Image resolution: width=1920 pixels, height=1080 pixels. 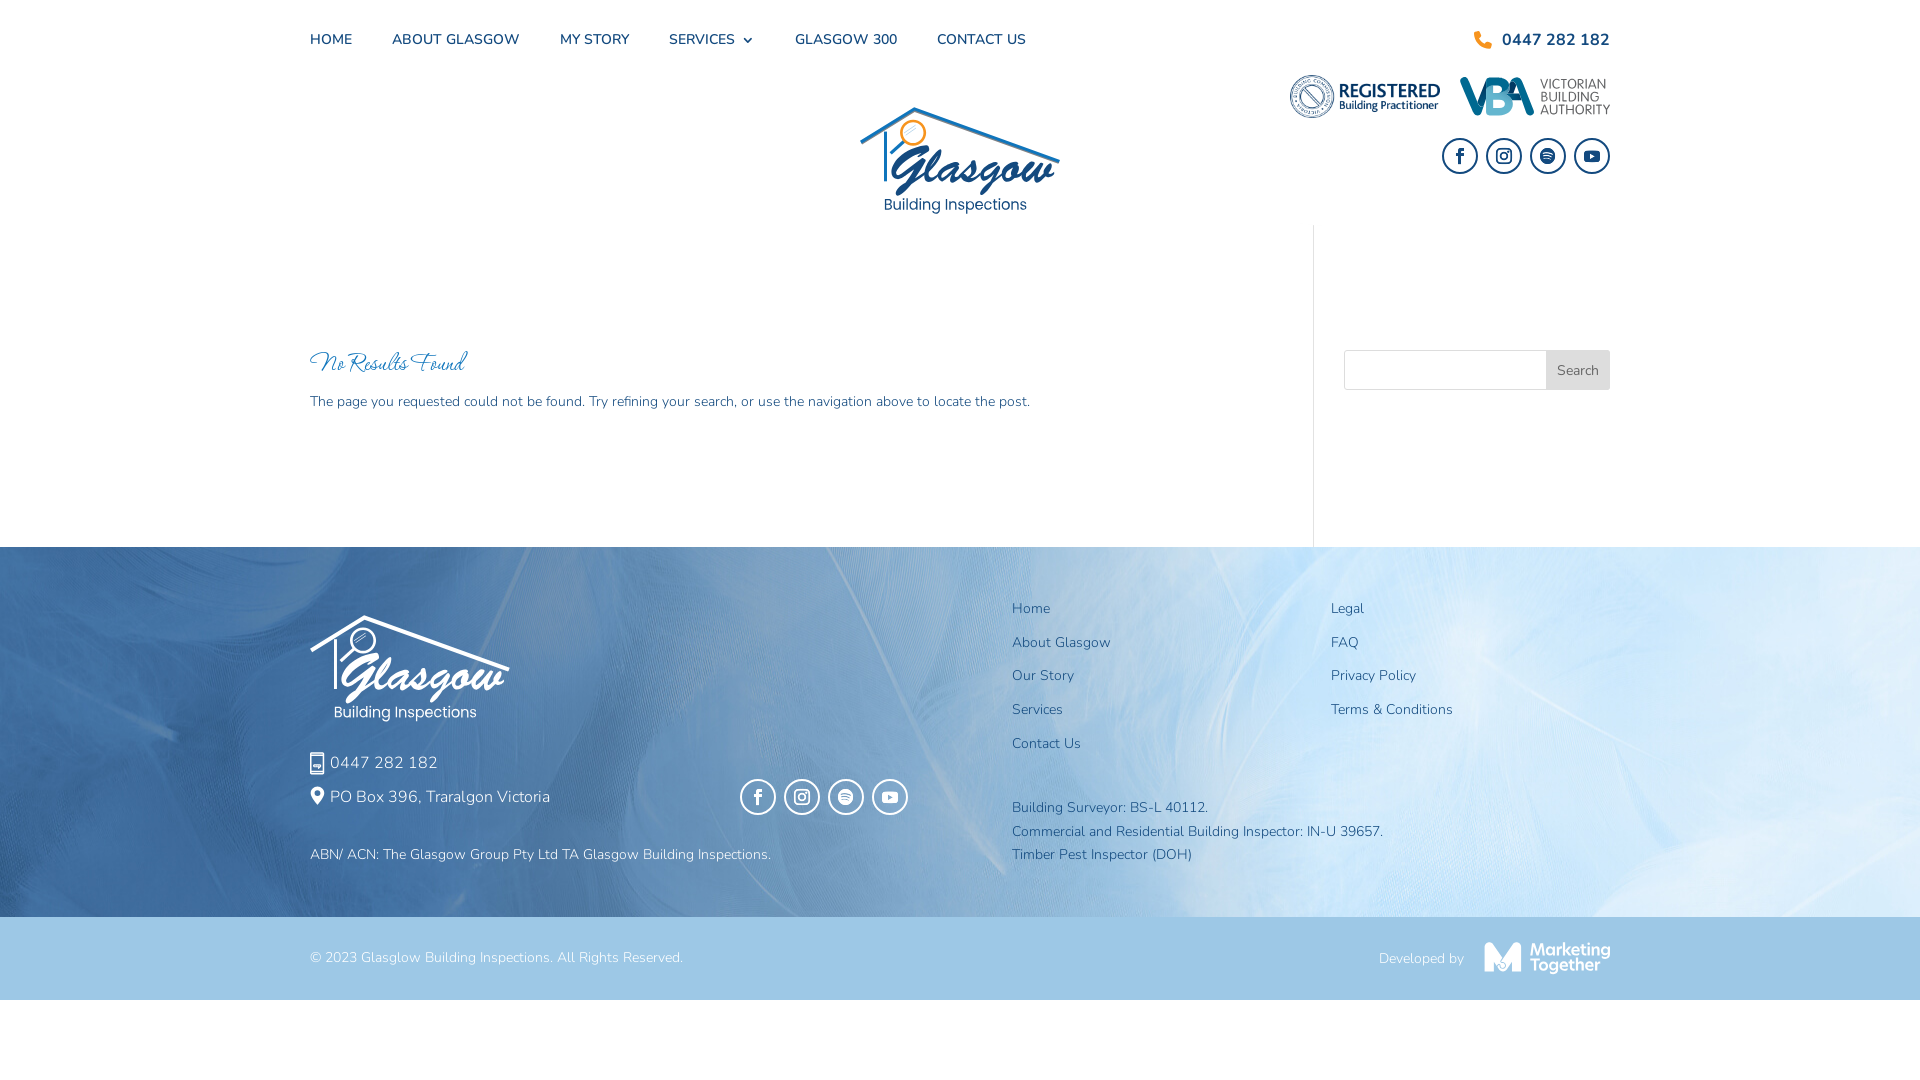 What do you see at coordinates (1392, 710) in the screenshot?
I see `Terms & Conditions` at bounding box center [1392, 710].